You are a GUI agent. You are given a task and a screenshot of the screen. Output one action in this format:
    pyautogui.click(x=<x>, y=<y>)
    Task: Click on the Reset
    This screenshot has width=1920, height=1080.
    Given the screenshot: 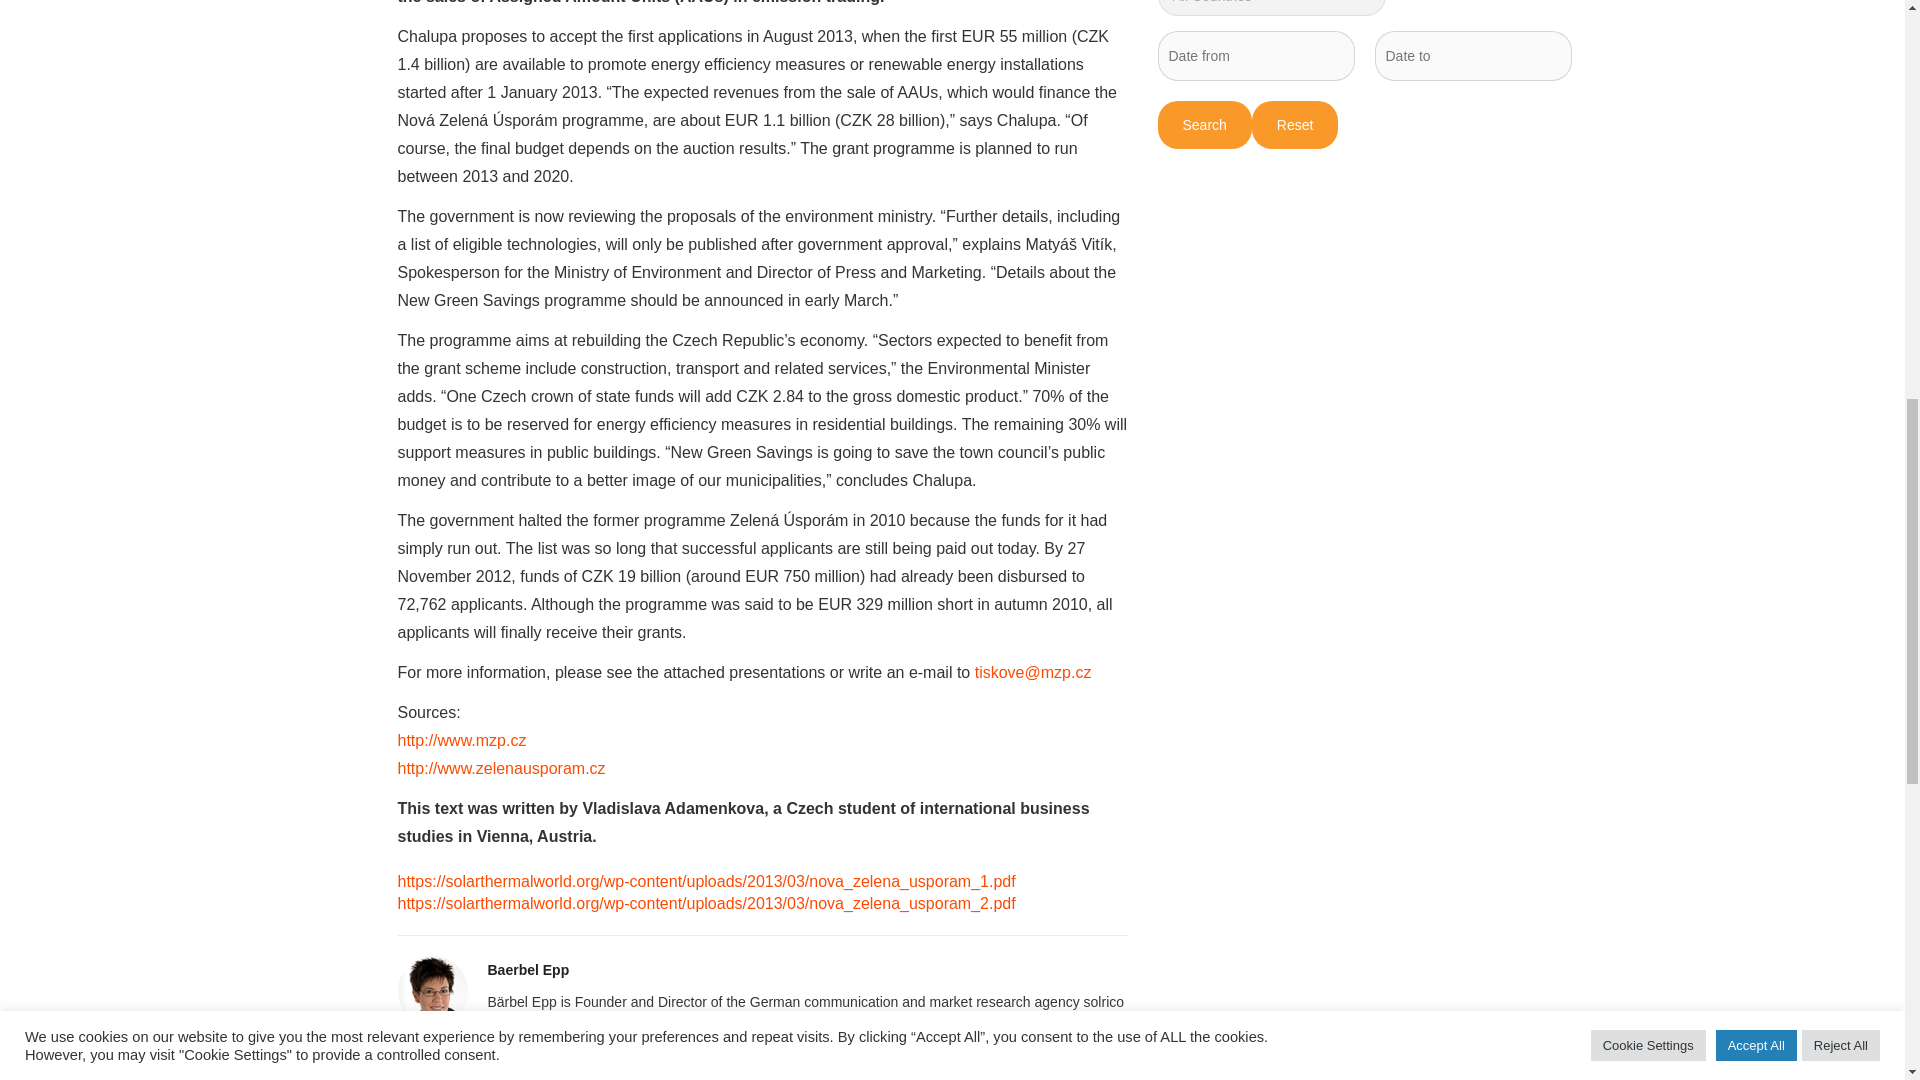 What is the action you would take?
    pyautogui.click(x=1294, y=125)
    